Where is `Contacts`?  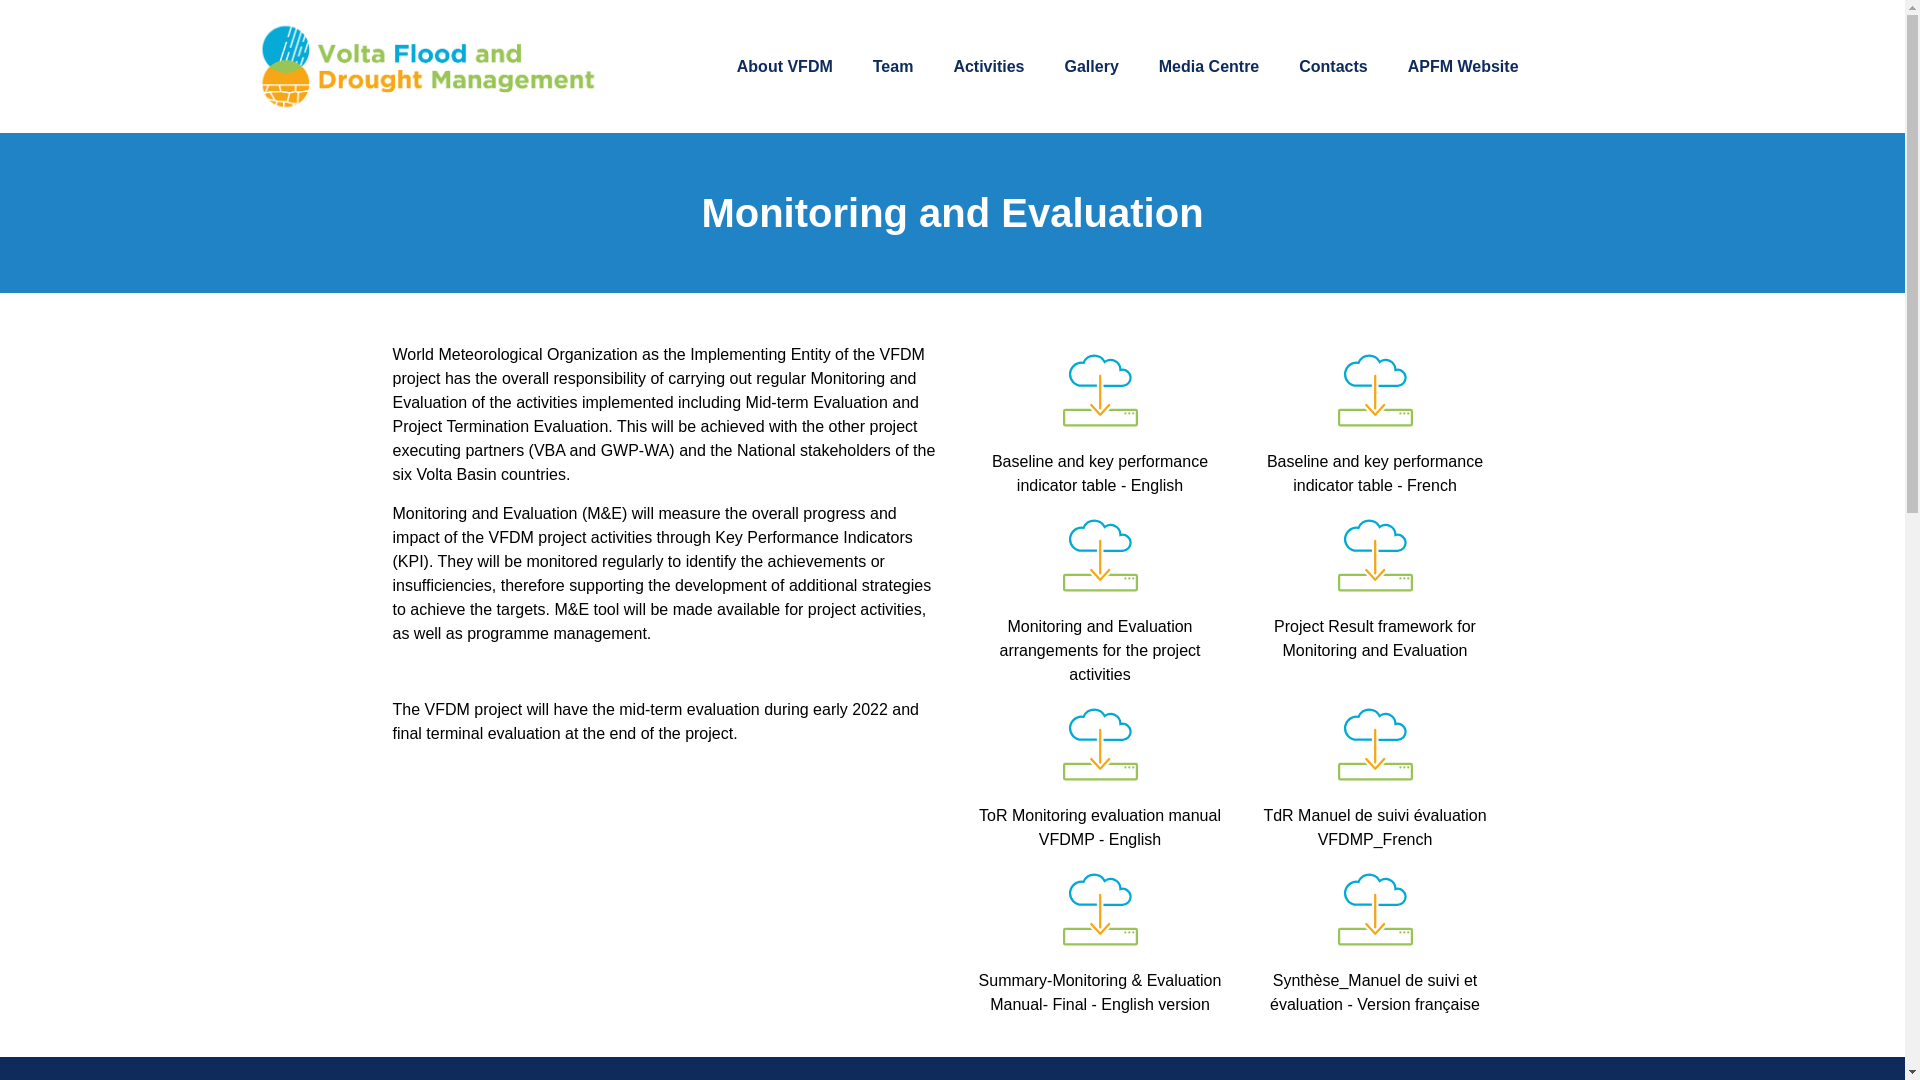
Contacts is located at coordinates (1332, 66).